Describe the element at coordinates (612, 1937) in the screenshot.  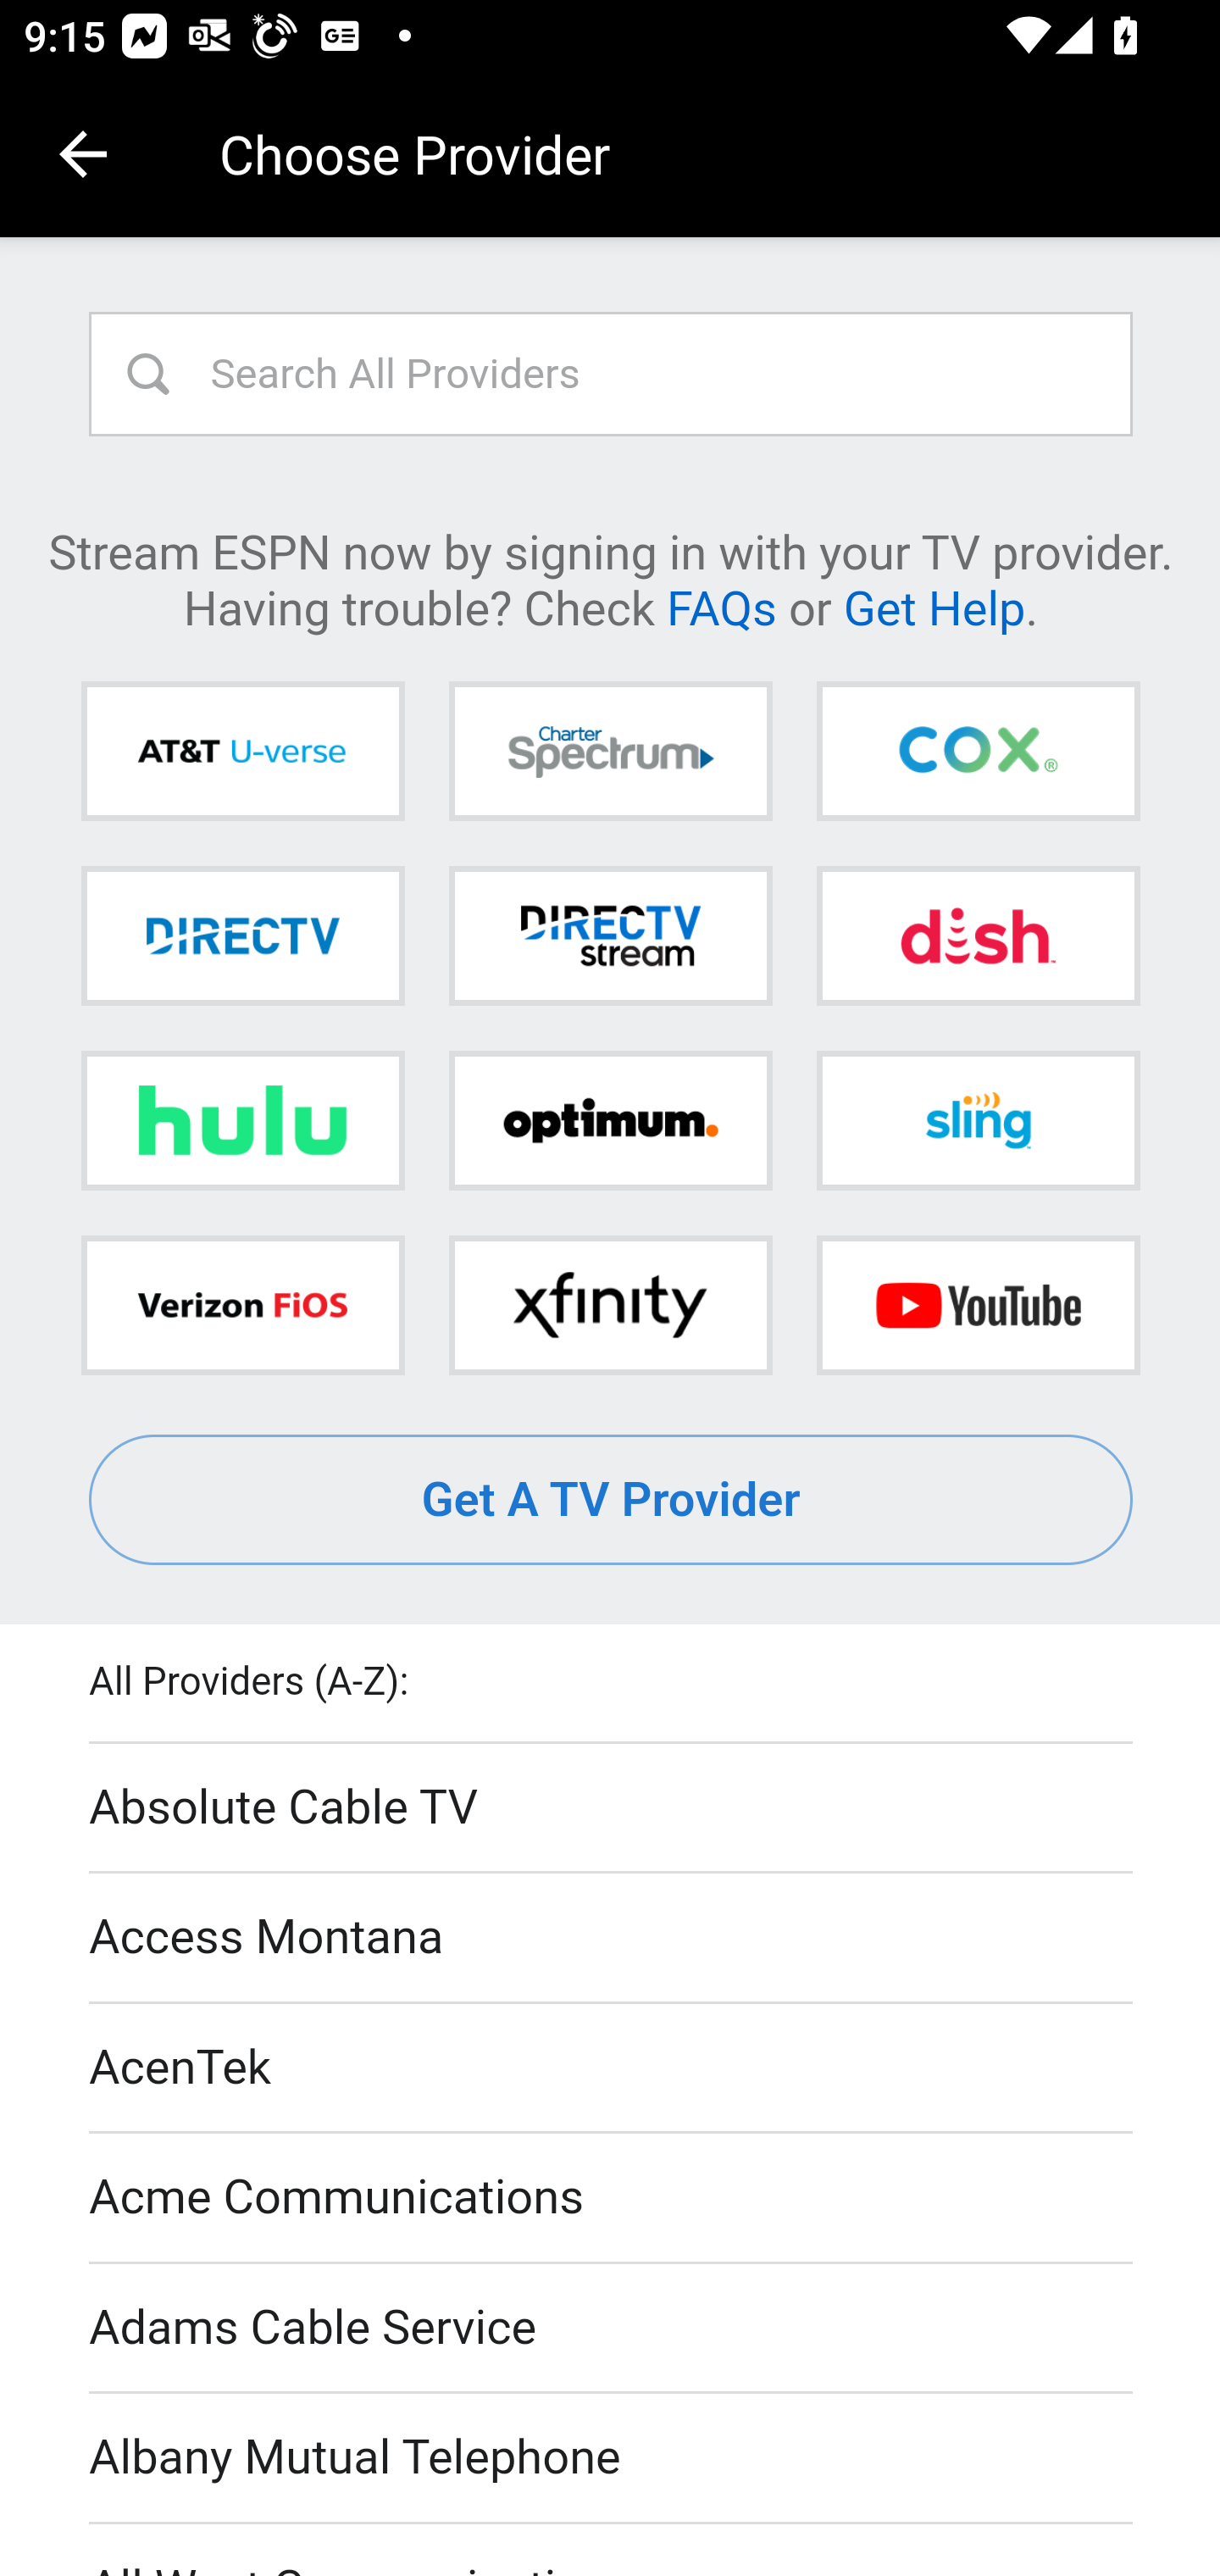
I see `Access Montana` at that location.